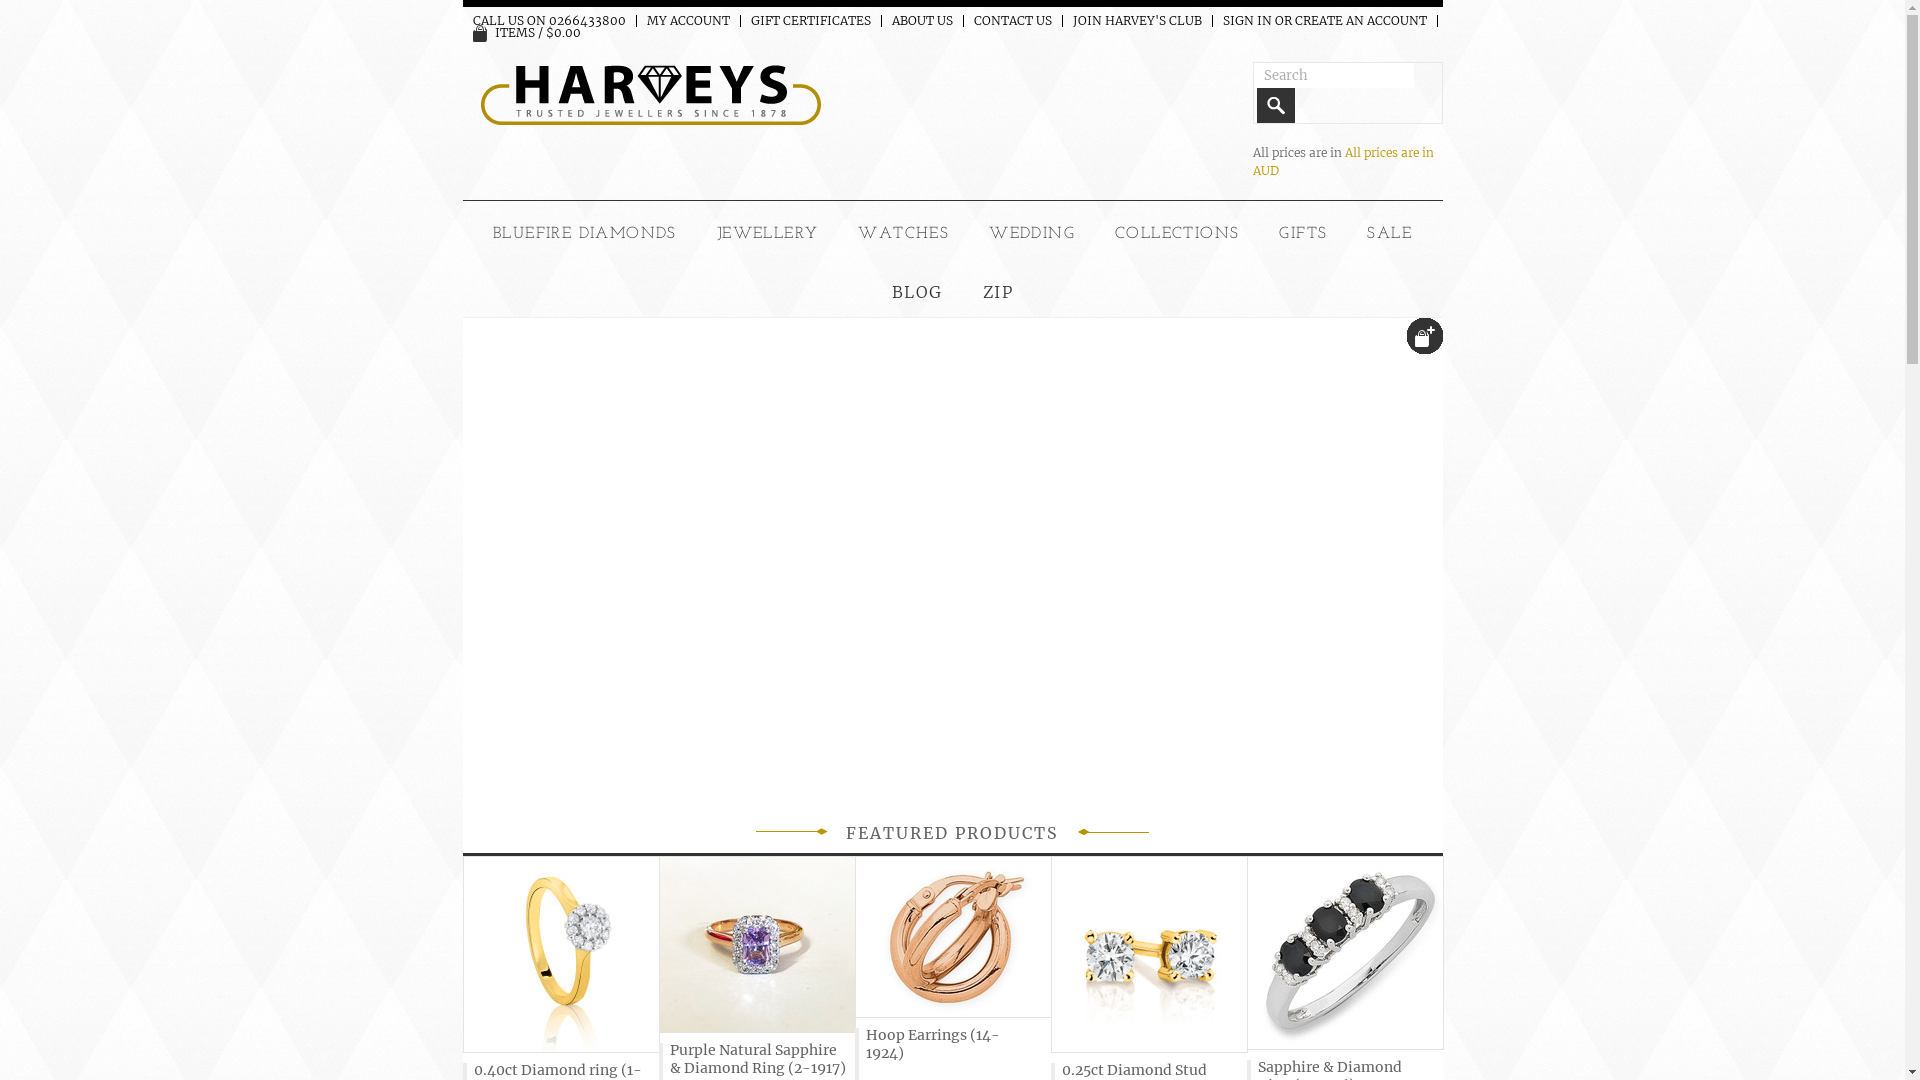 The image size is (1920, 1080). Describe the element at coordinates (768, 234) in the screenshot. I see `JEWELLERY` at that location.